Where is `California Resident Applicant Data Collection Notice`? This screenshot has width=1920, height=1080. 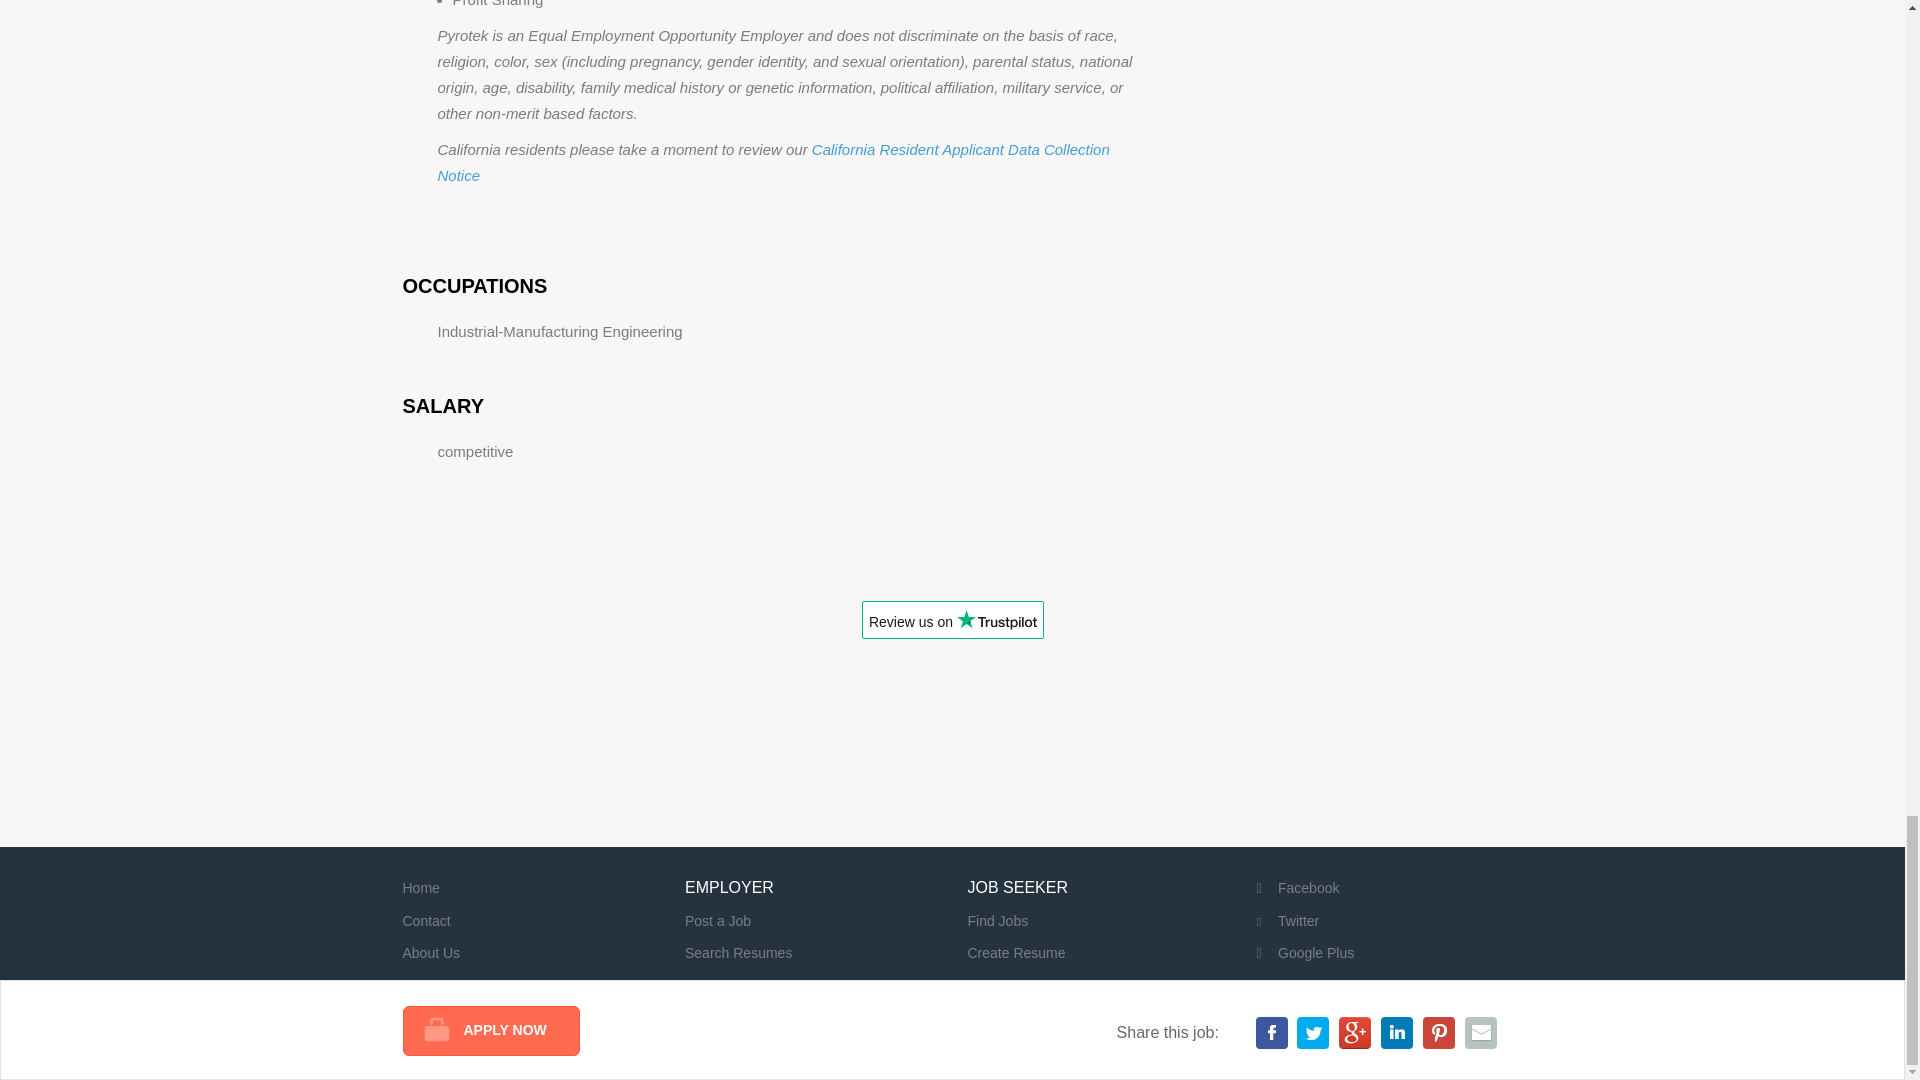 California Resident Applicant Data Collection Notice is located at coordinates (773, 162).